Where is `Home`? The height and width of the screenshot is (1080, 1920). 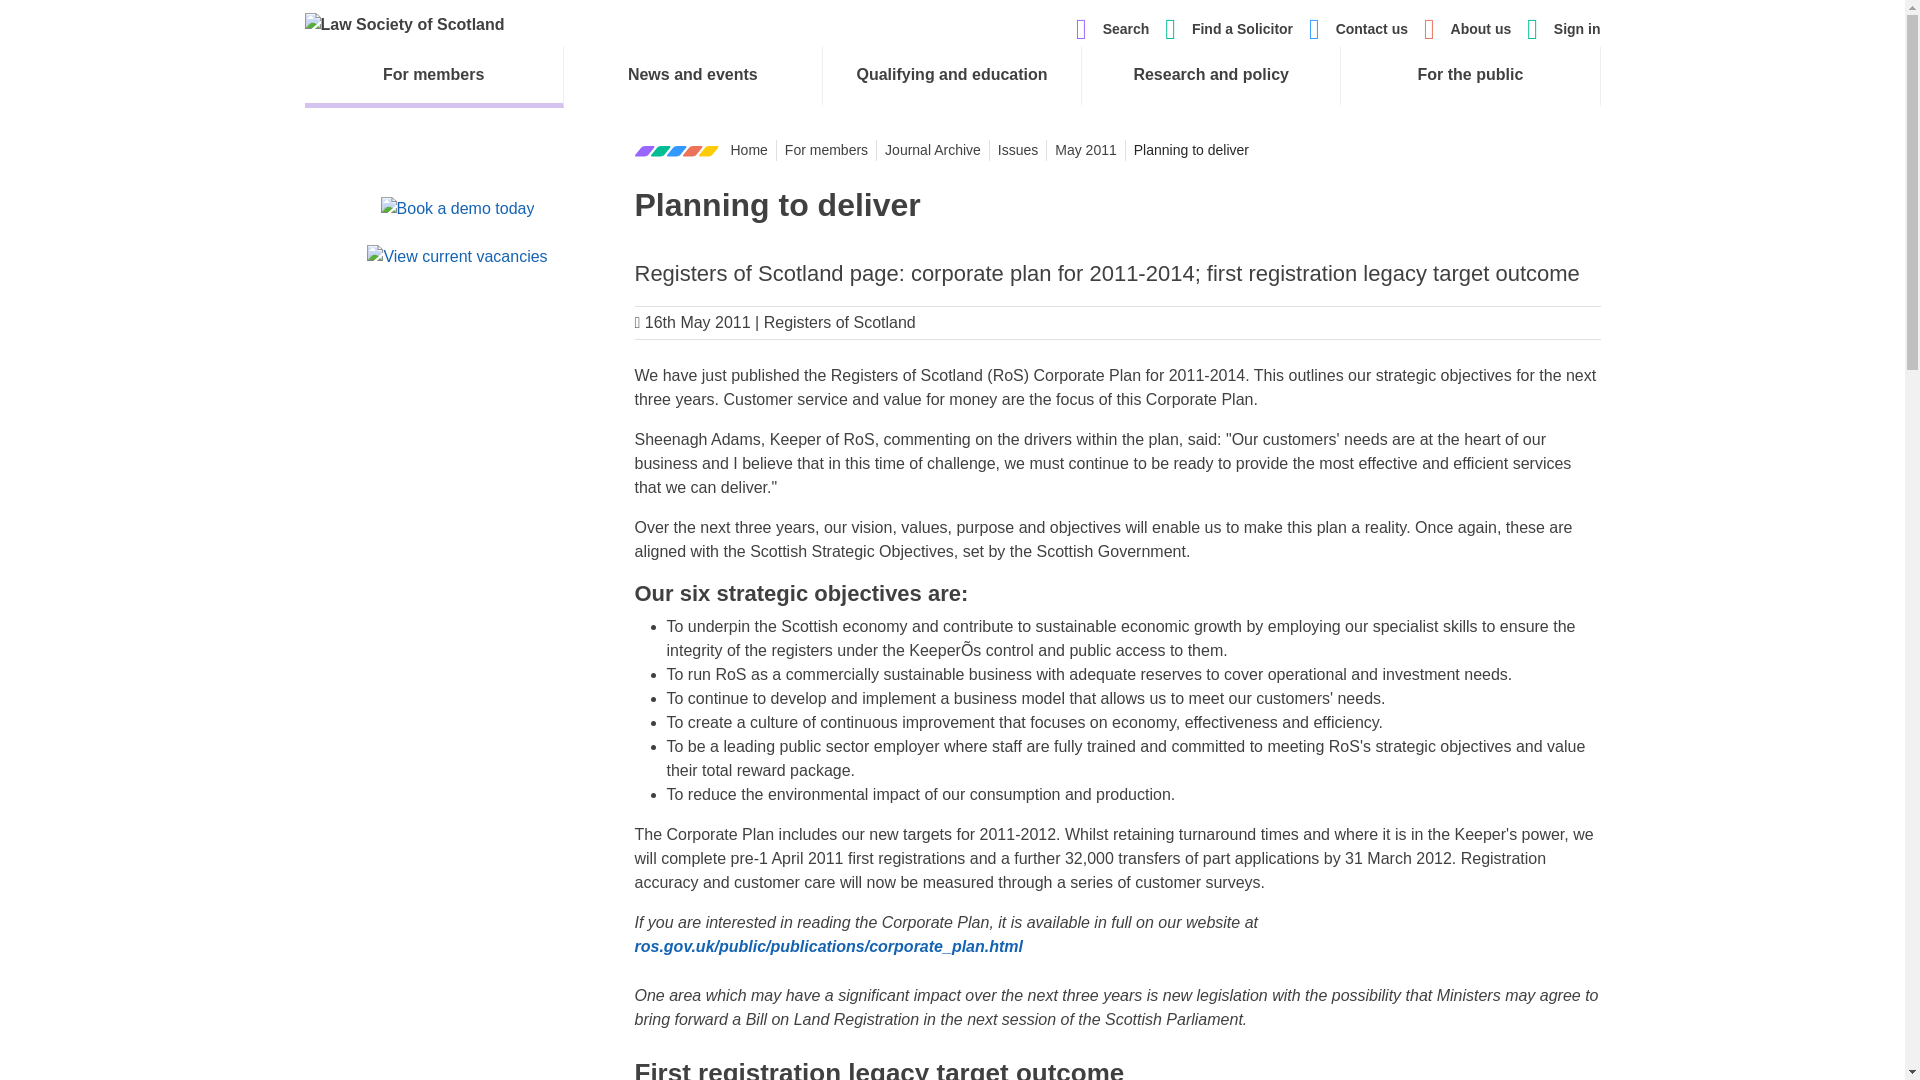 Home is located at coordinates (403, 24).